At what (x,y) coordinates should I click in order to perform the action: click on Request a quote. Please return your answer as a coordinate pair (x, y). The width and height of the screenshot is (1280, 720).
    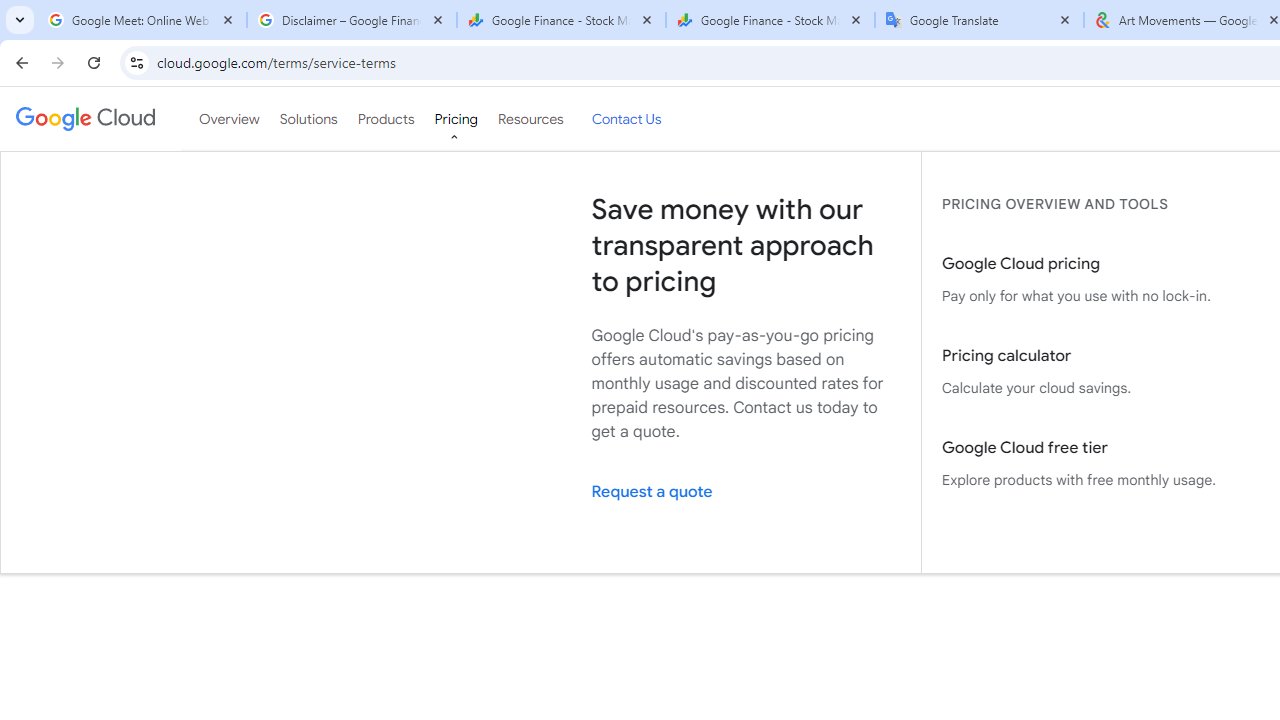
    Looking at the image, I should click on (746, 492).